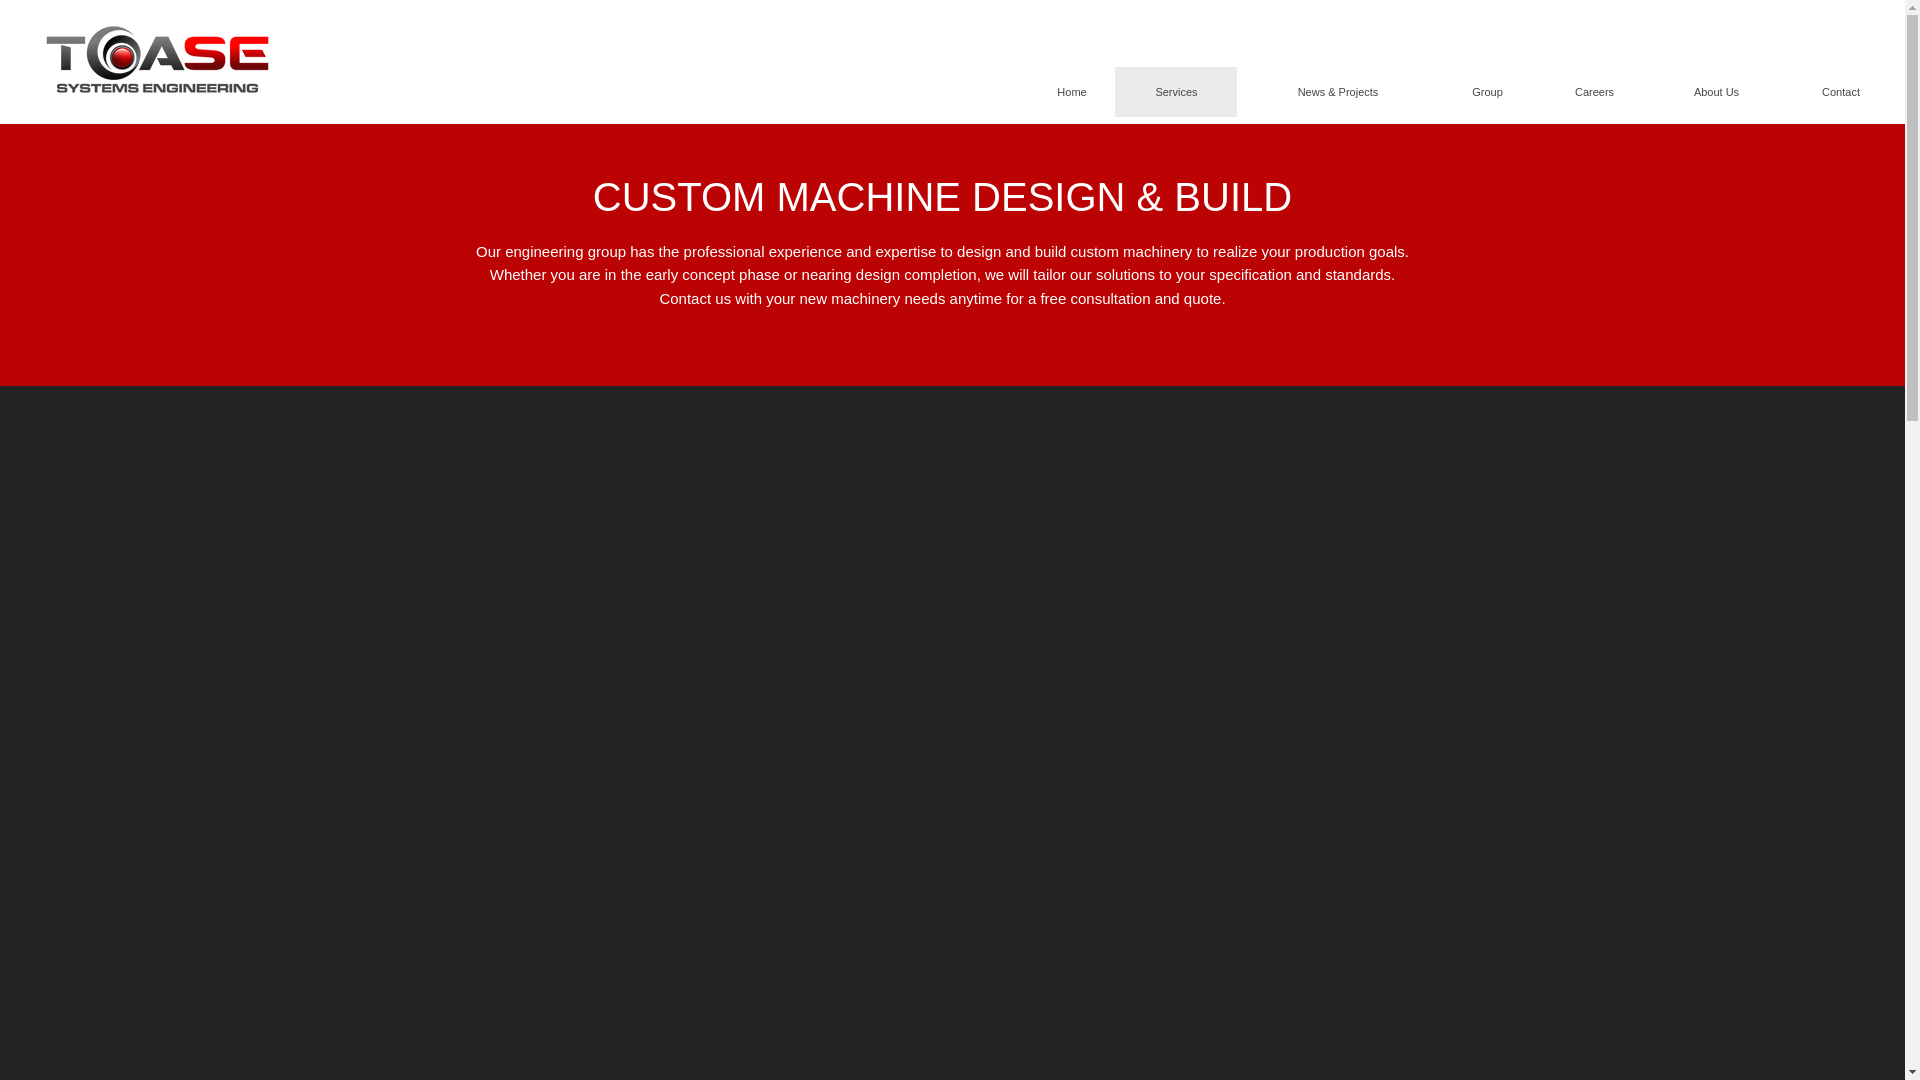 The height and width of the screenshot is (1080, 1920). I want to click on Group, so click(1487, 91).